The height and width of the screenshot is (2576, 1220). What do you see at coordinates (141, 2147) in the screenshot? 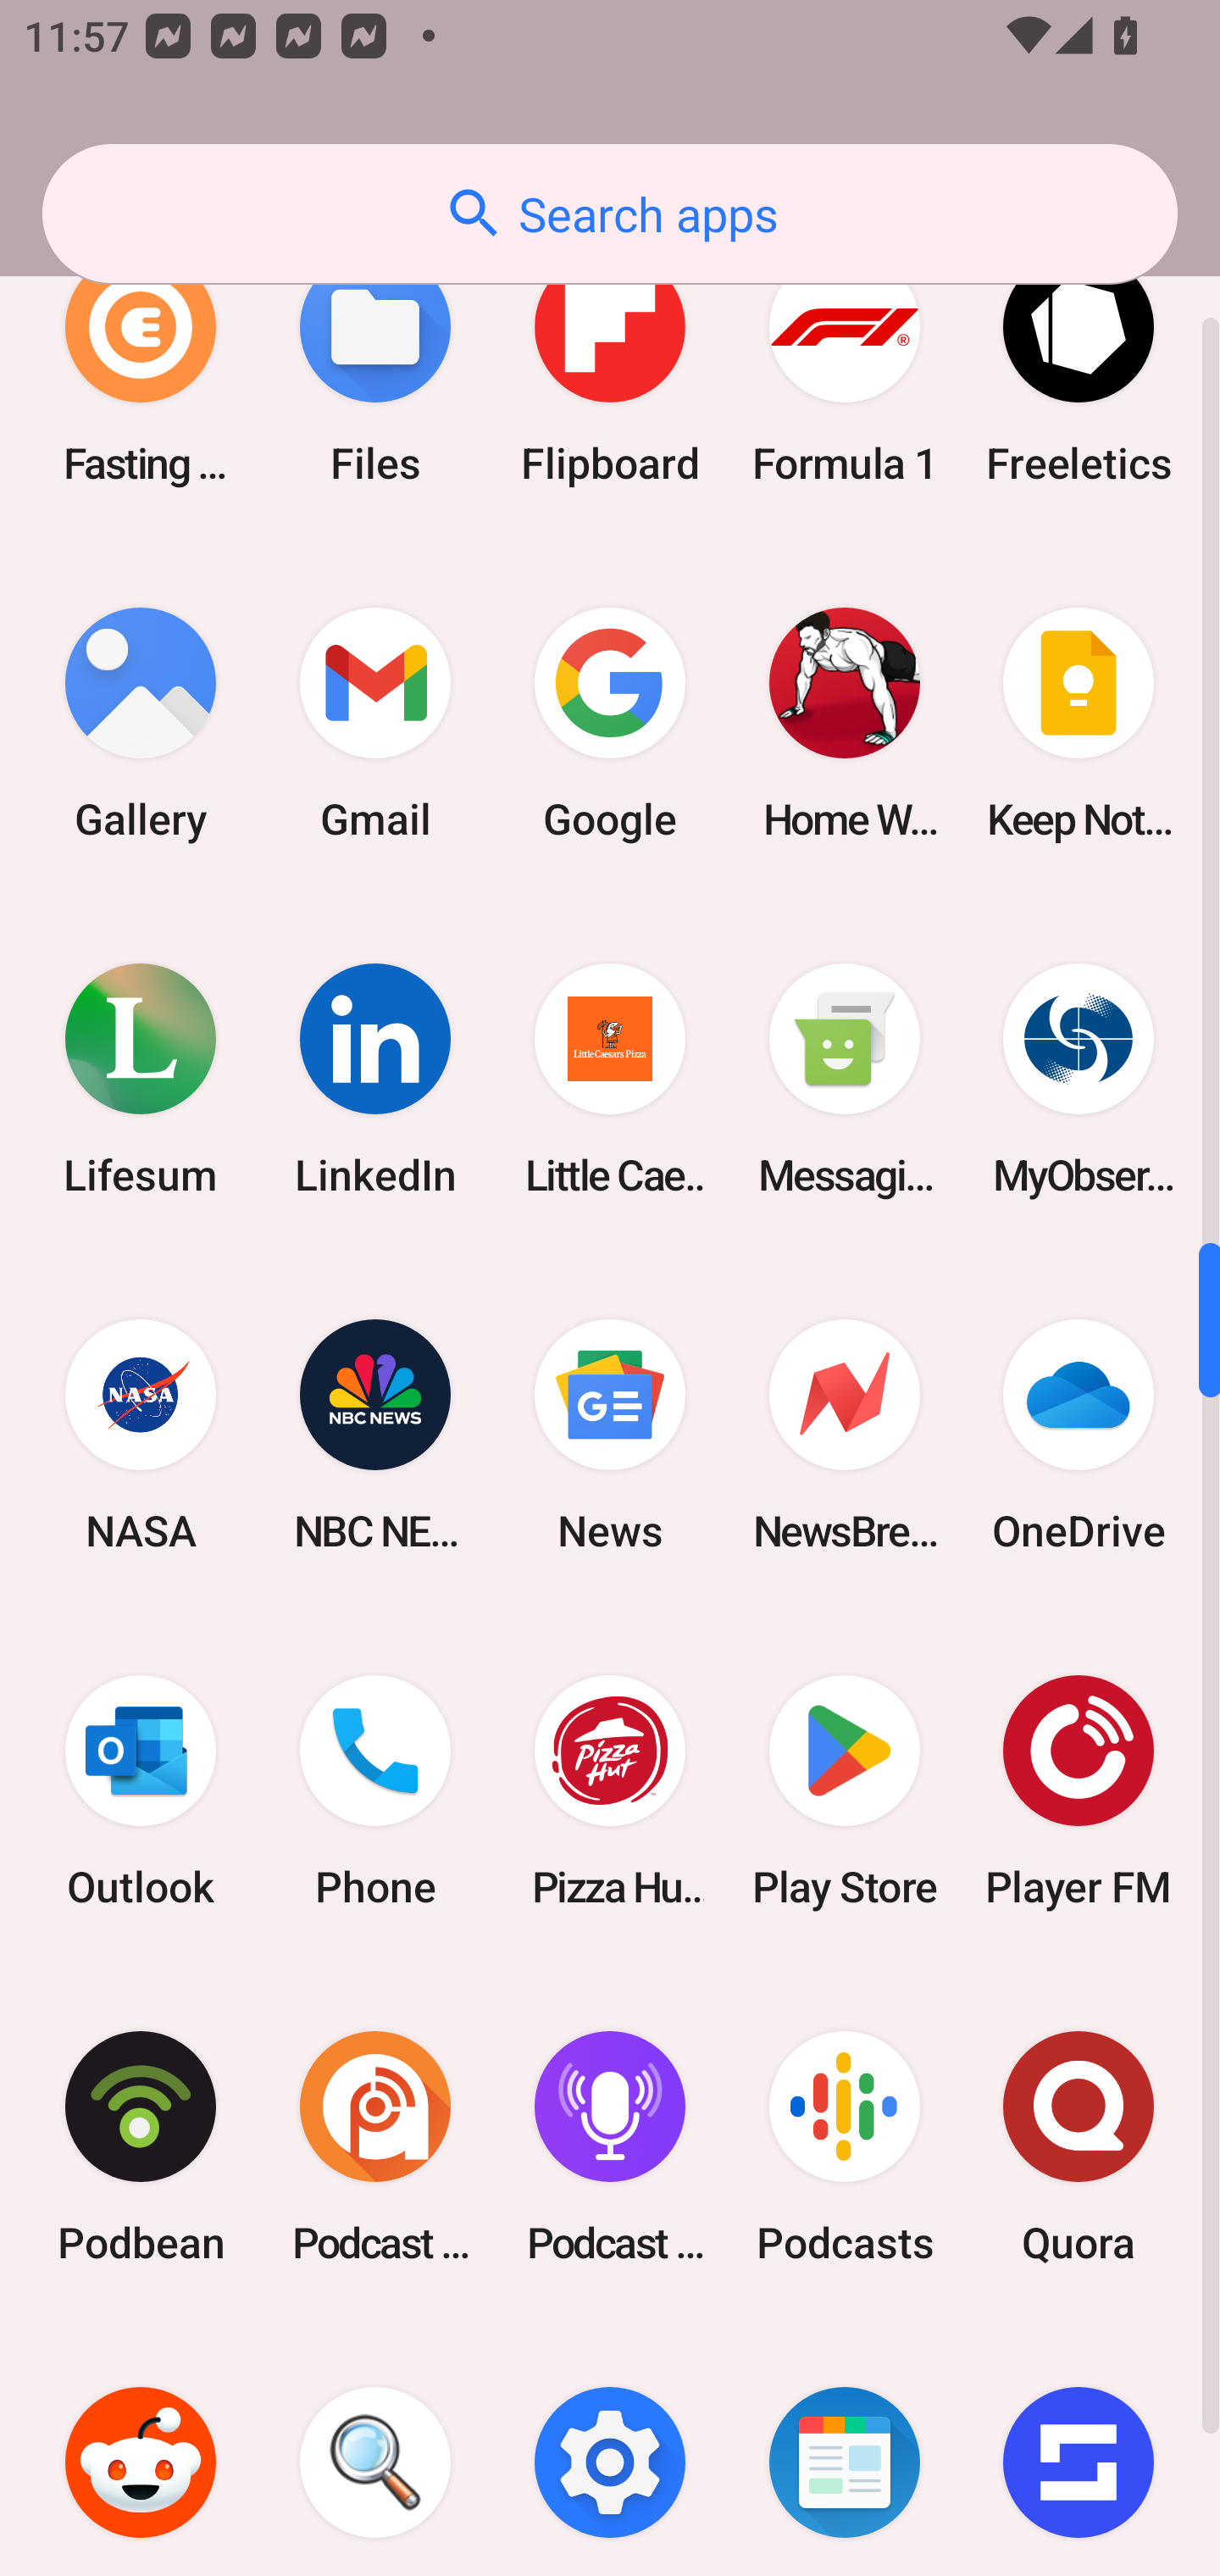
I see `Podbean` at bounding box center [141, 2147].